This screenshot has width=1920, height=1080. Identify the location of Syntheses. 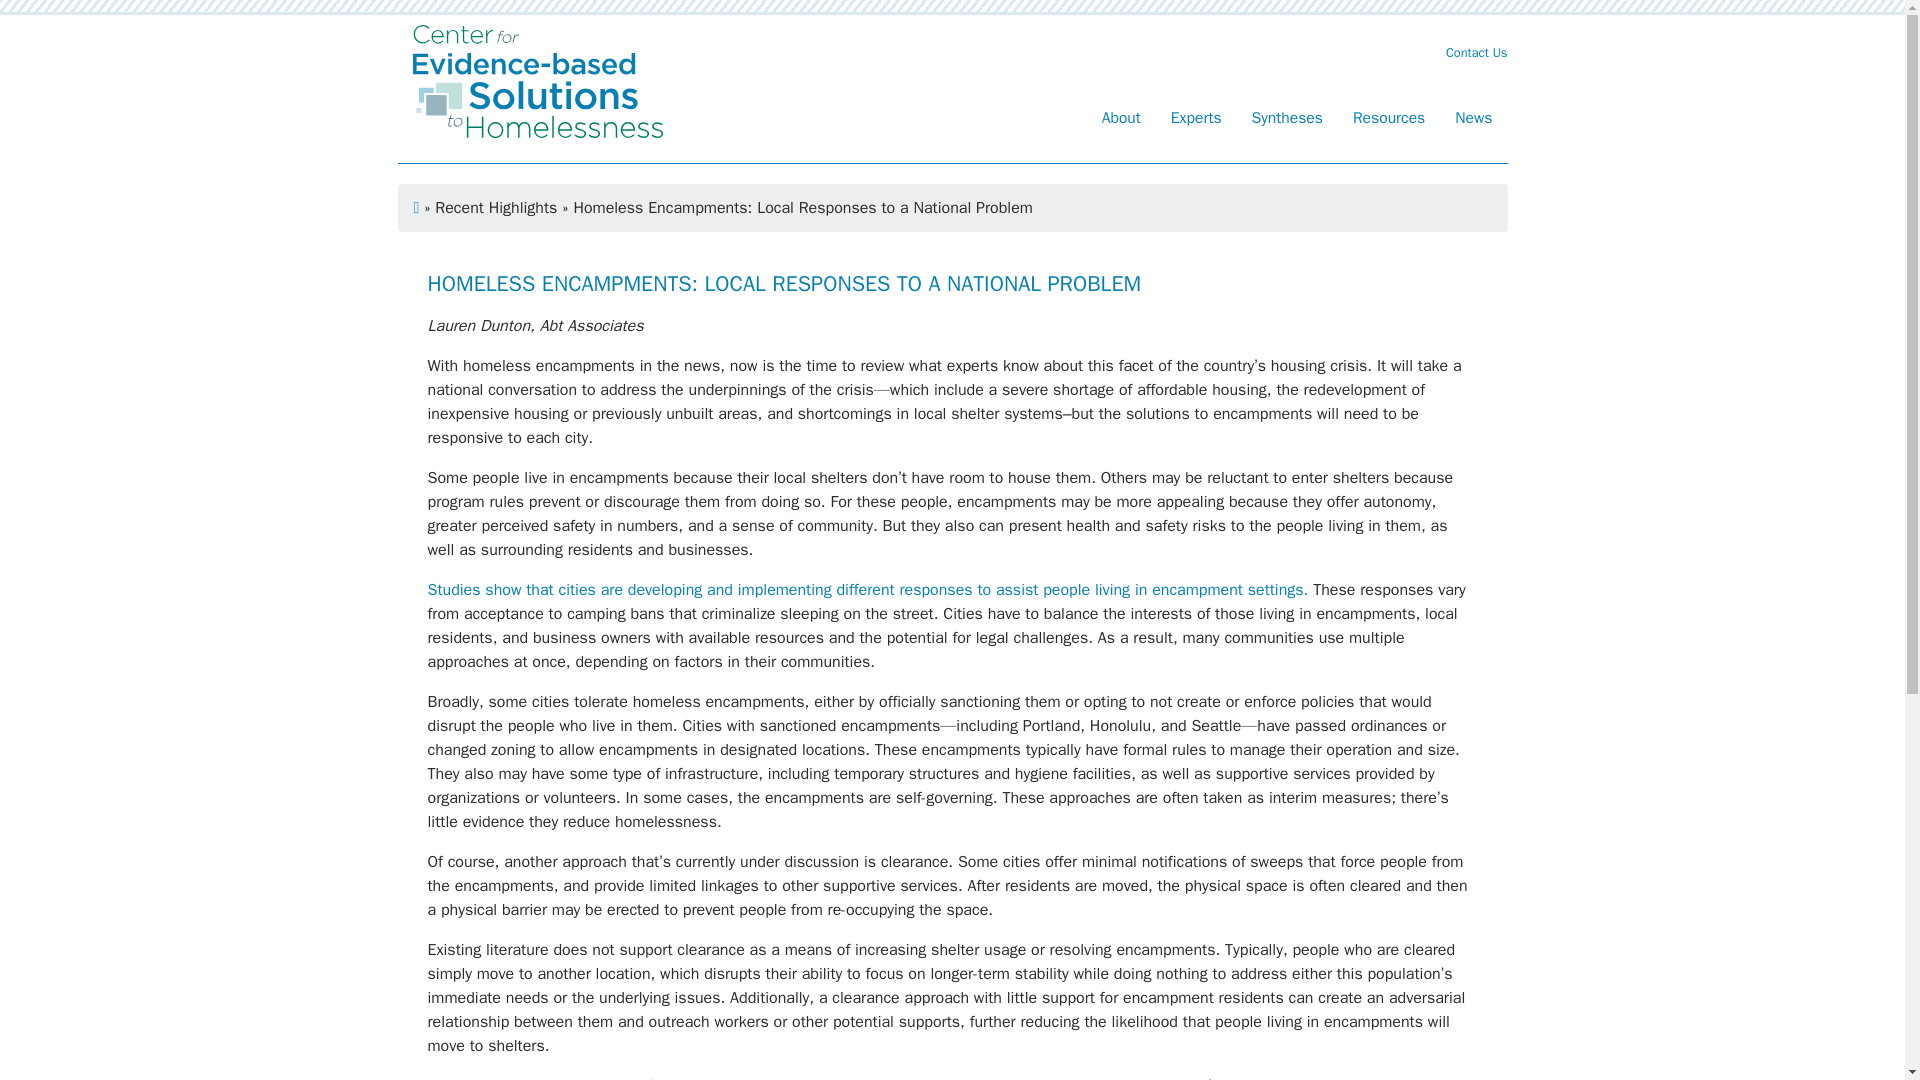
(1287, 121).